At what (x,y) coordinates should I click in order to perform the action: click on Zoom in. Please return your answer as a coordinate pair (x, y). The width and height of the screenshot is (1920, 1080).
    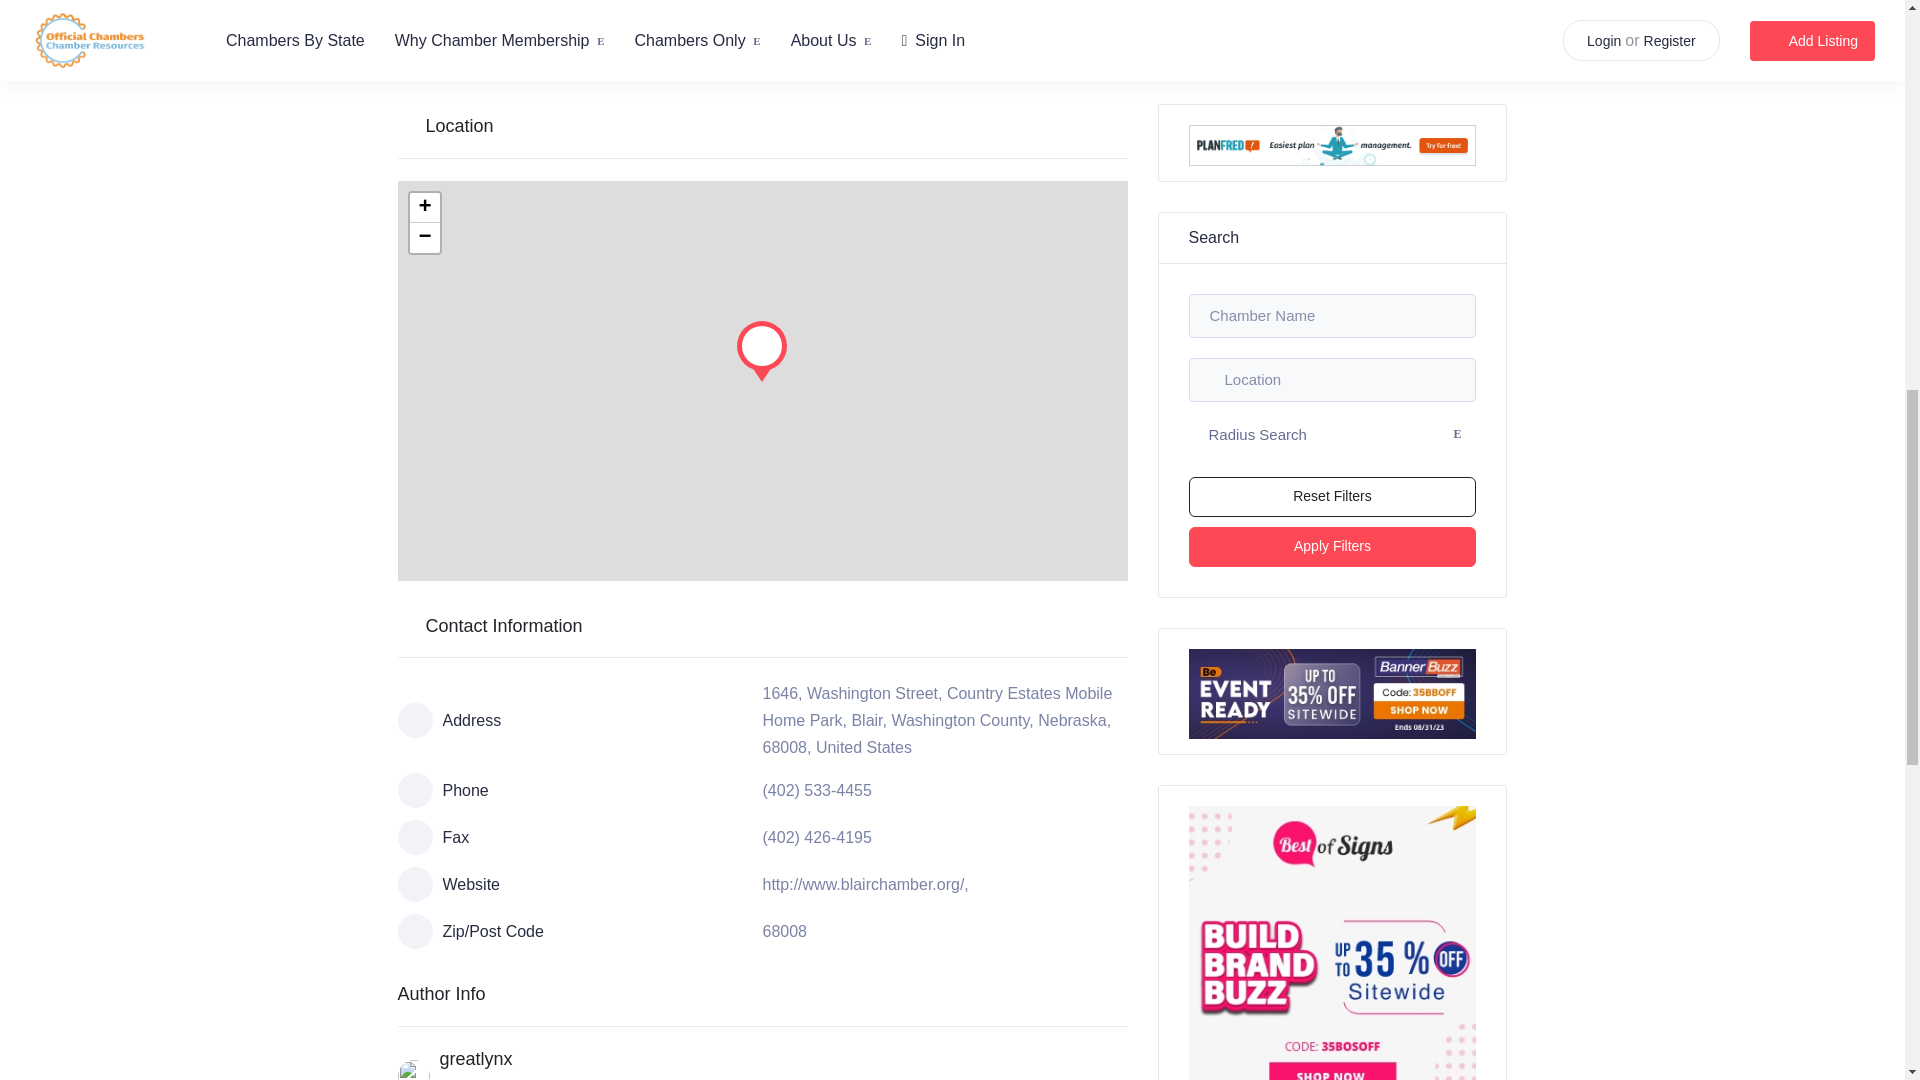
    Looking at the image, I should click on (424, 208).